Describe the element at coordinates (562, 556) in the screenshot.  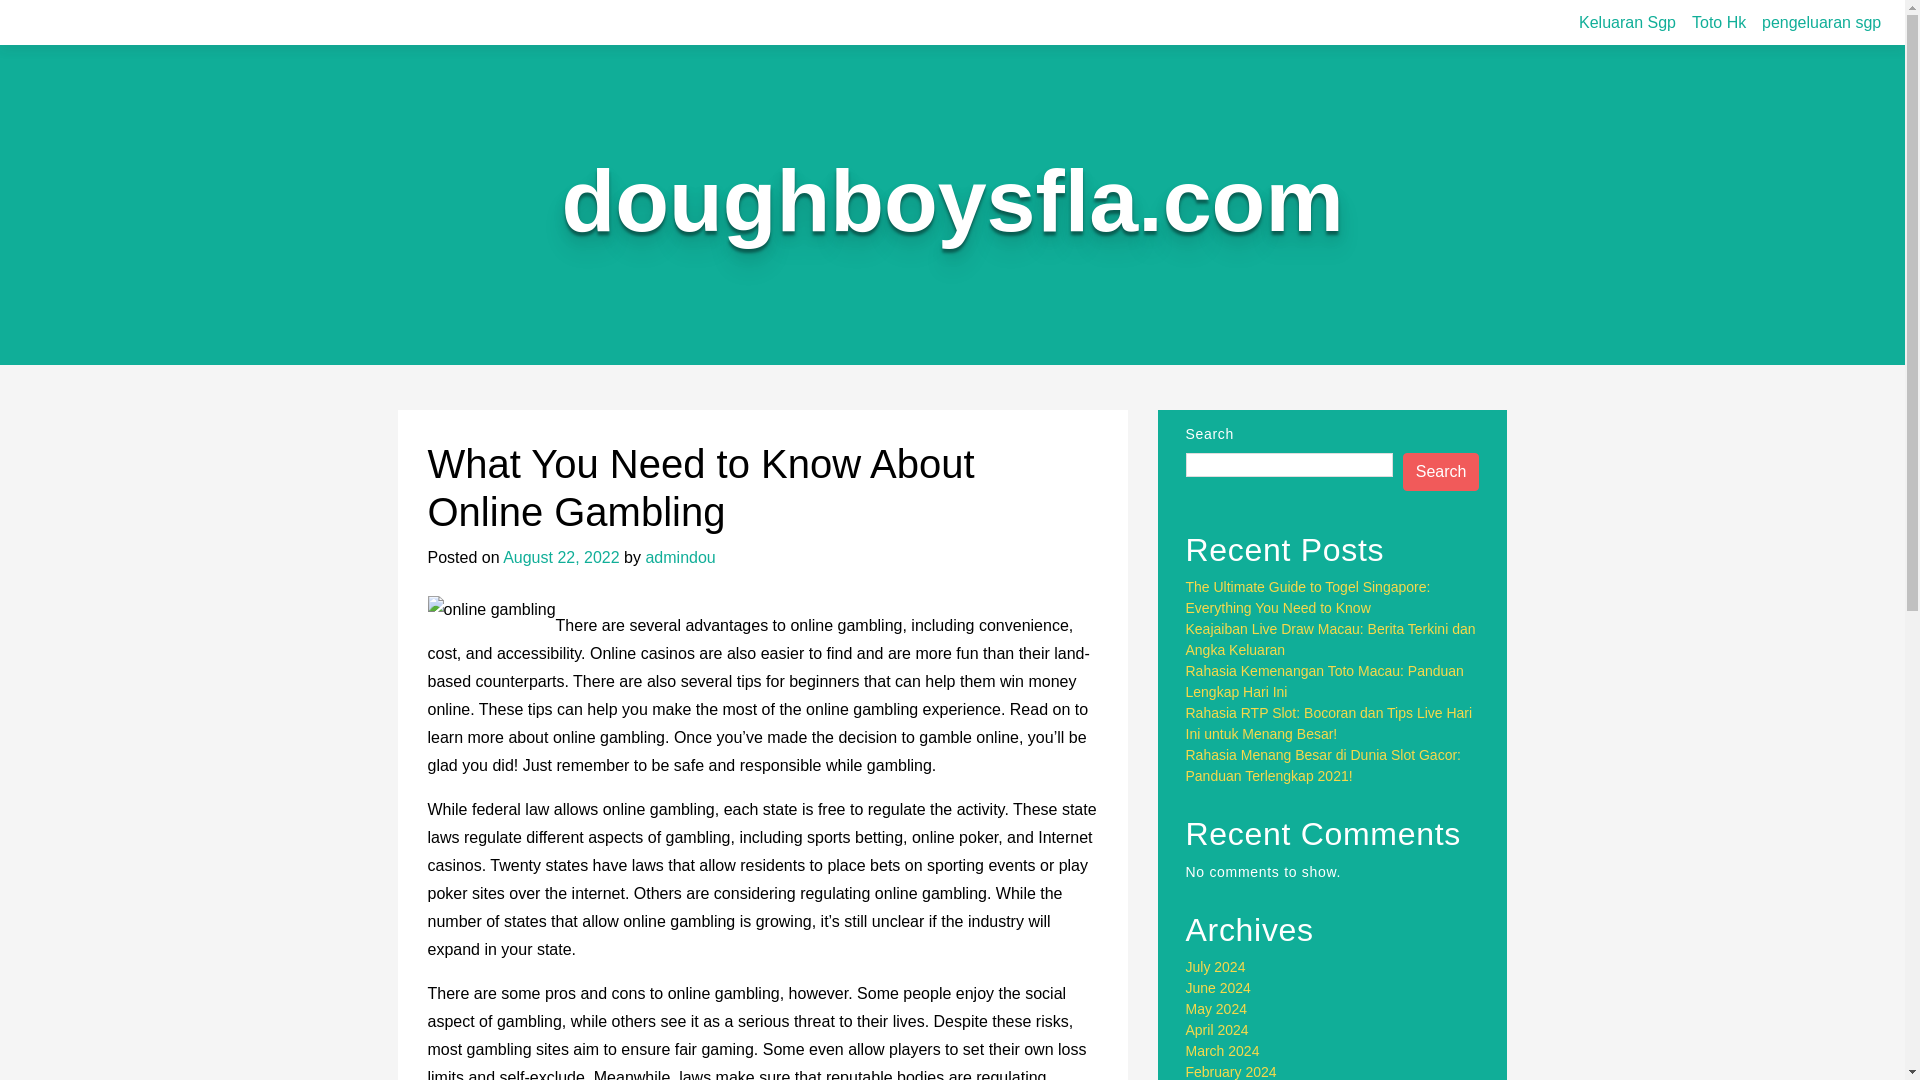
I see `August 22, 2022` at that location.